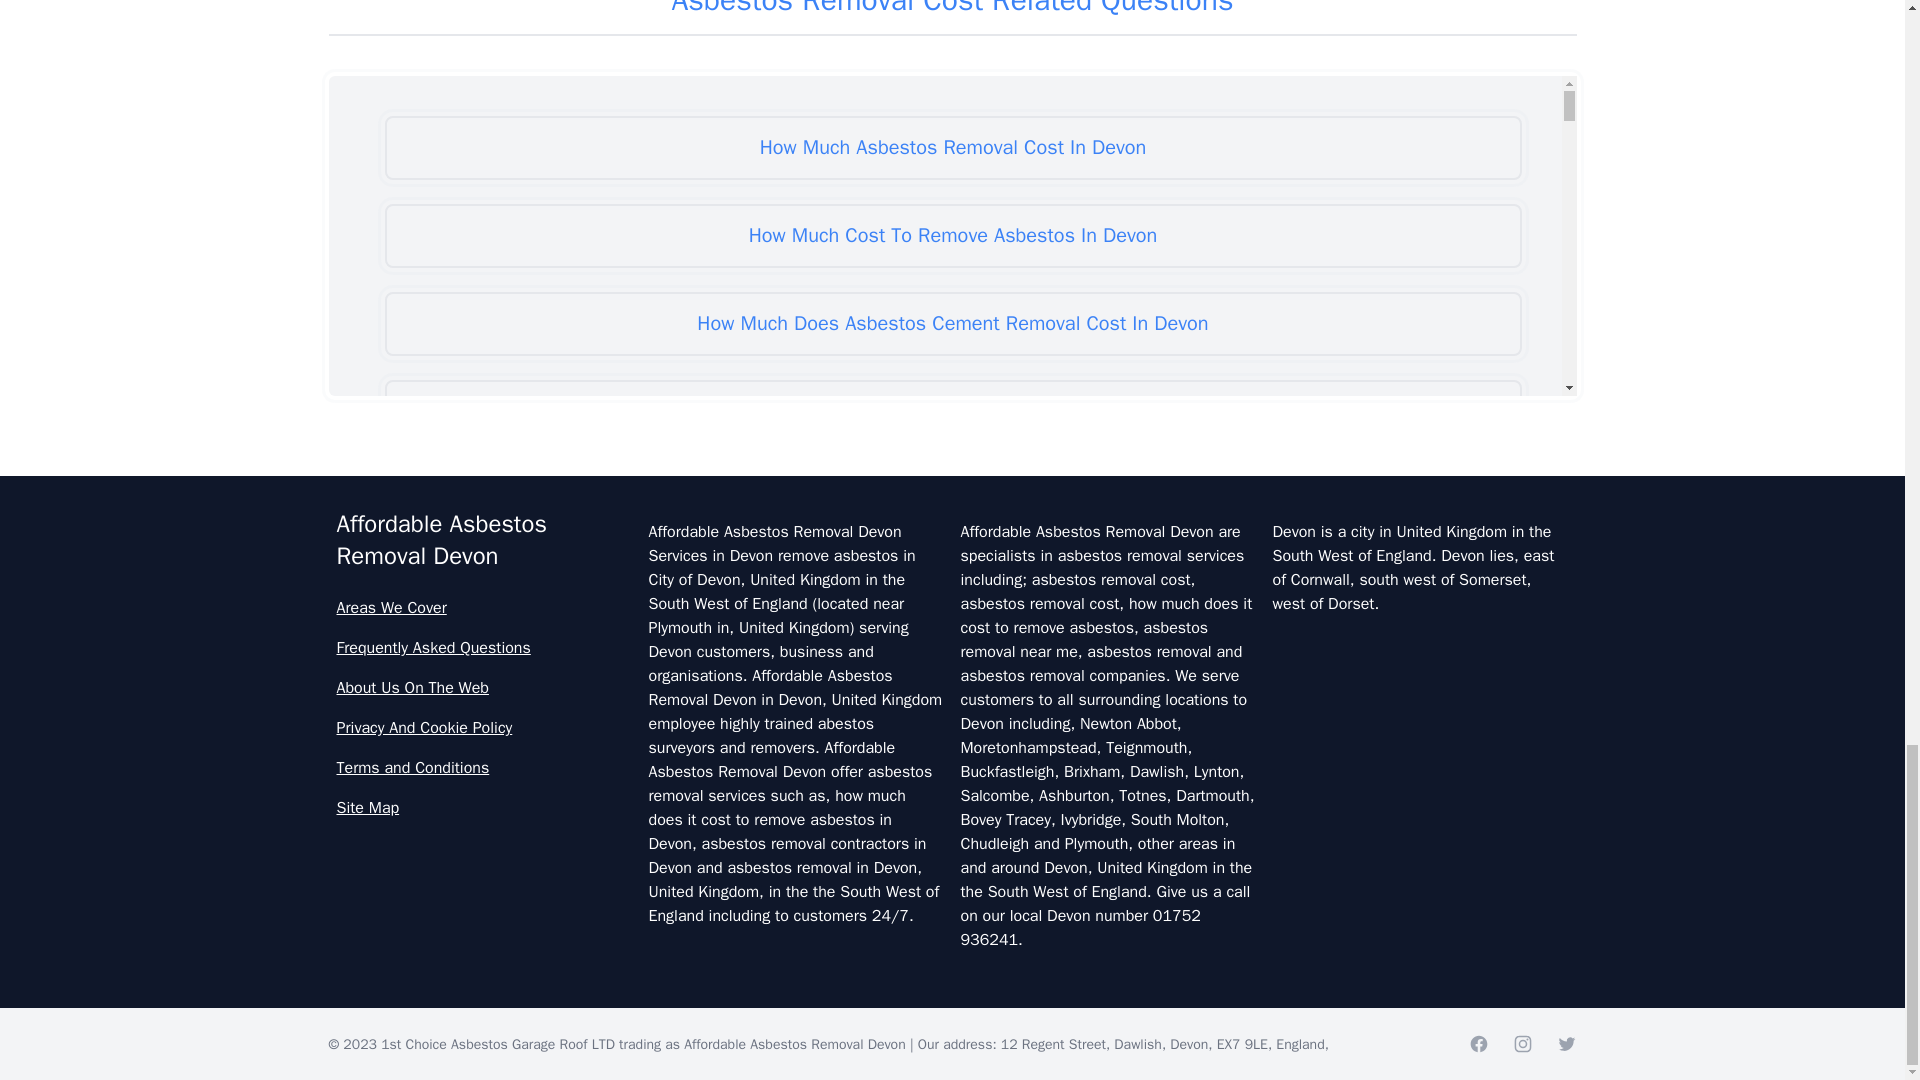 The height and width of the screenshot is (1080, 1920). Describe the element at coordinates (952, 588) in the screenshot. I see `How Much Does Asbestos Tile Removal Cost In Devon` at that location.